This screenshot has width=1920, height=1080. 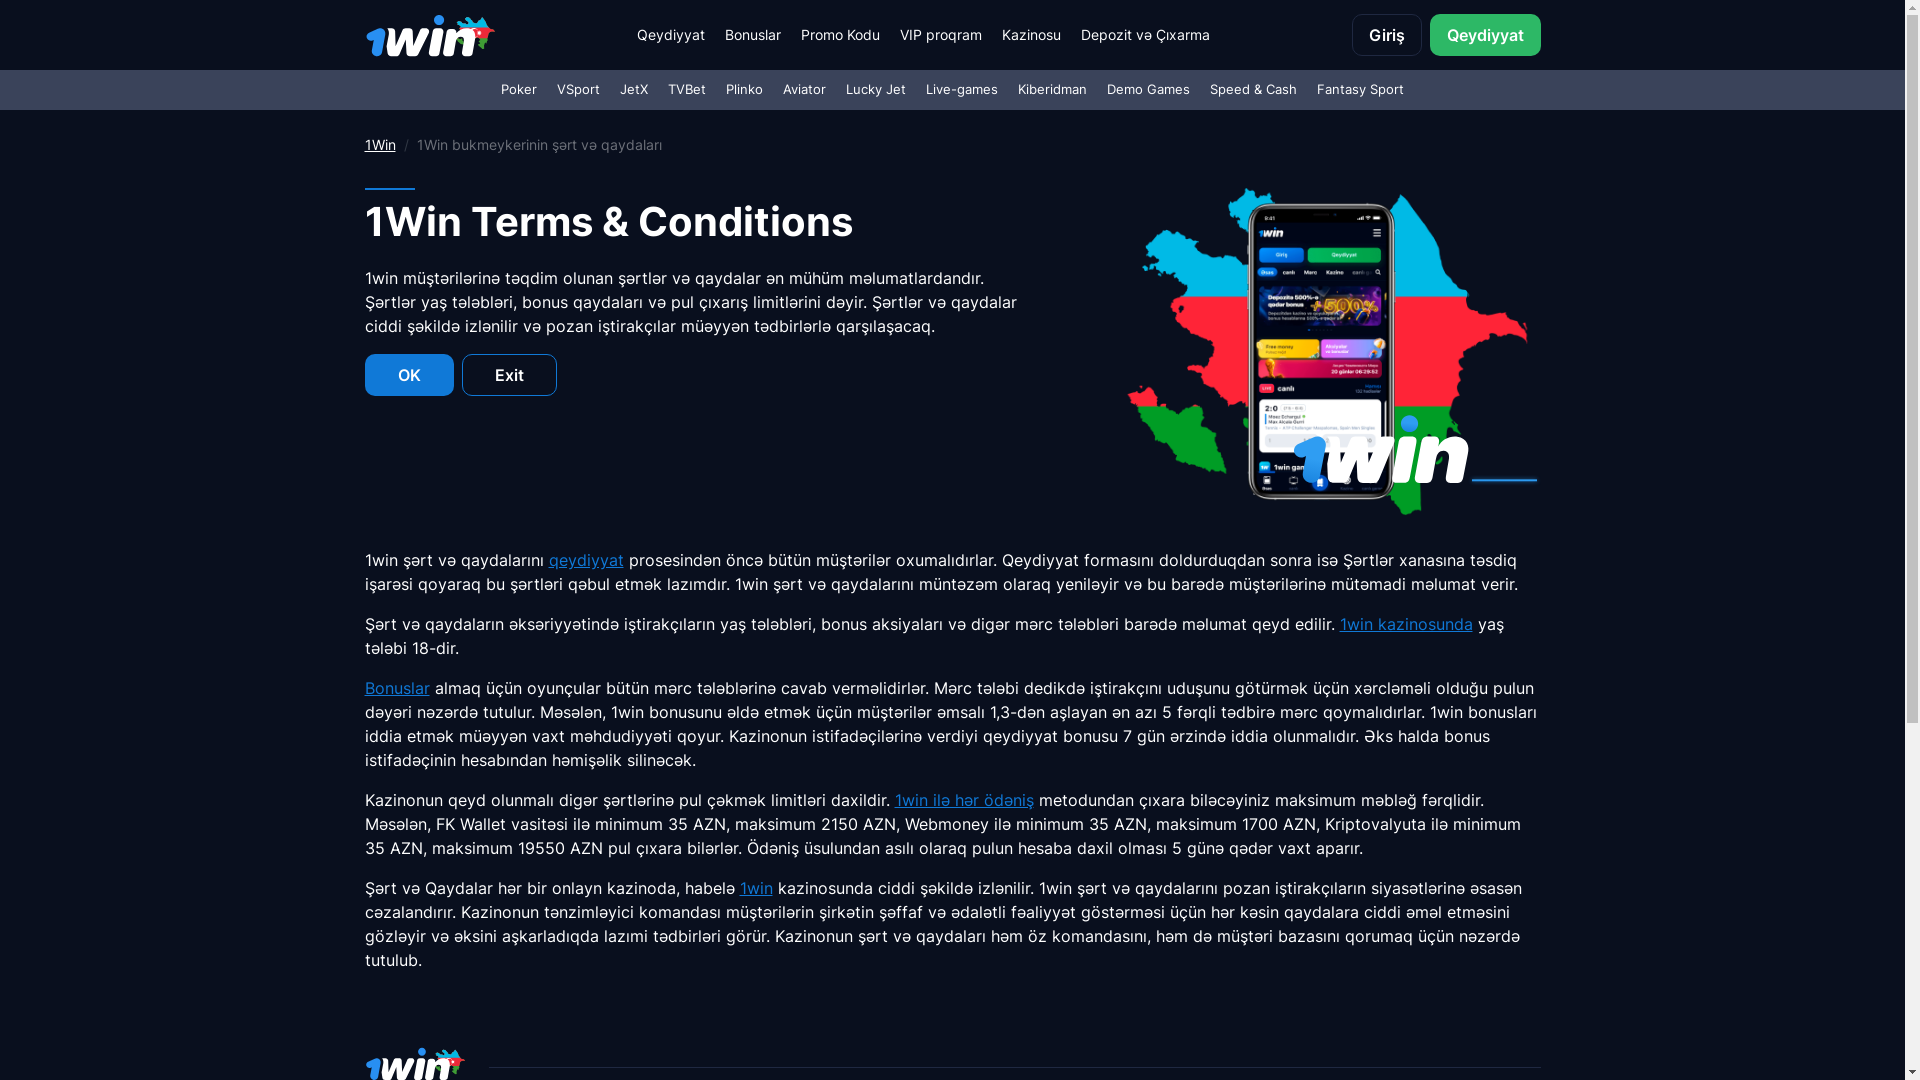 What do you see at coordinates (840, 35) in the screenshot?
I see `Promo Kodu` at bounding box center [840, 35].